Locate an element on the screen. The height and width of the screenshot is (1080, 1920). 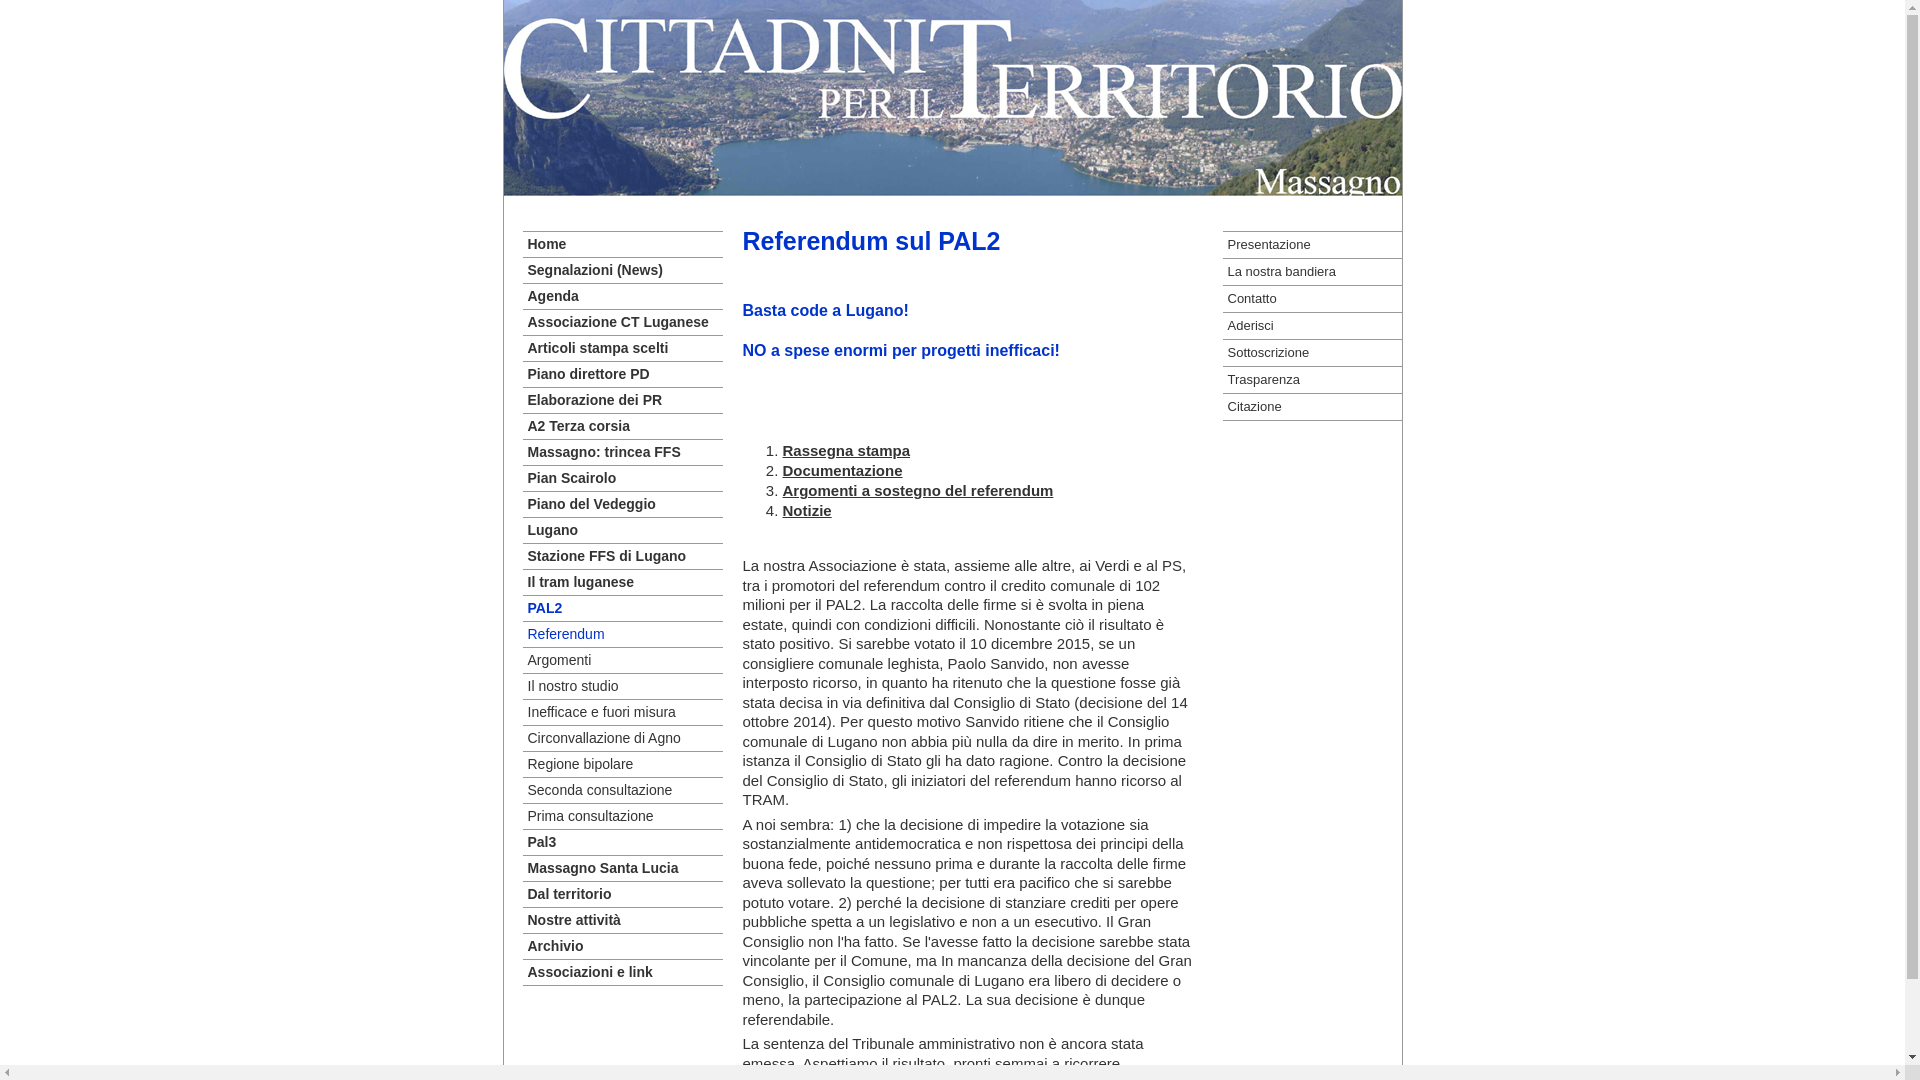
Contatto is located at coordinates (1312, 298).